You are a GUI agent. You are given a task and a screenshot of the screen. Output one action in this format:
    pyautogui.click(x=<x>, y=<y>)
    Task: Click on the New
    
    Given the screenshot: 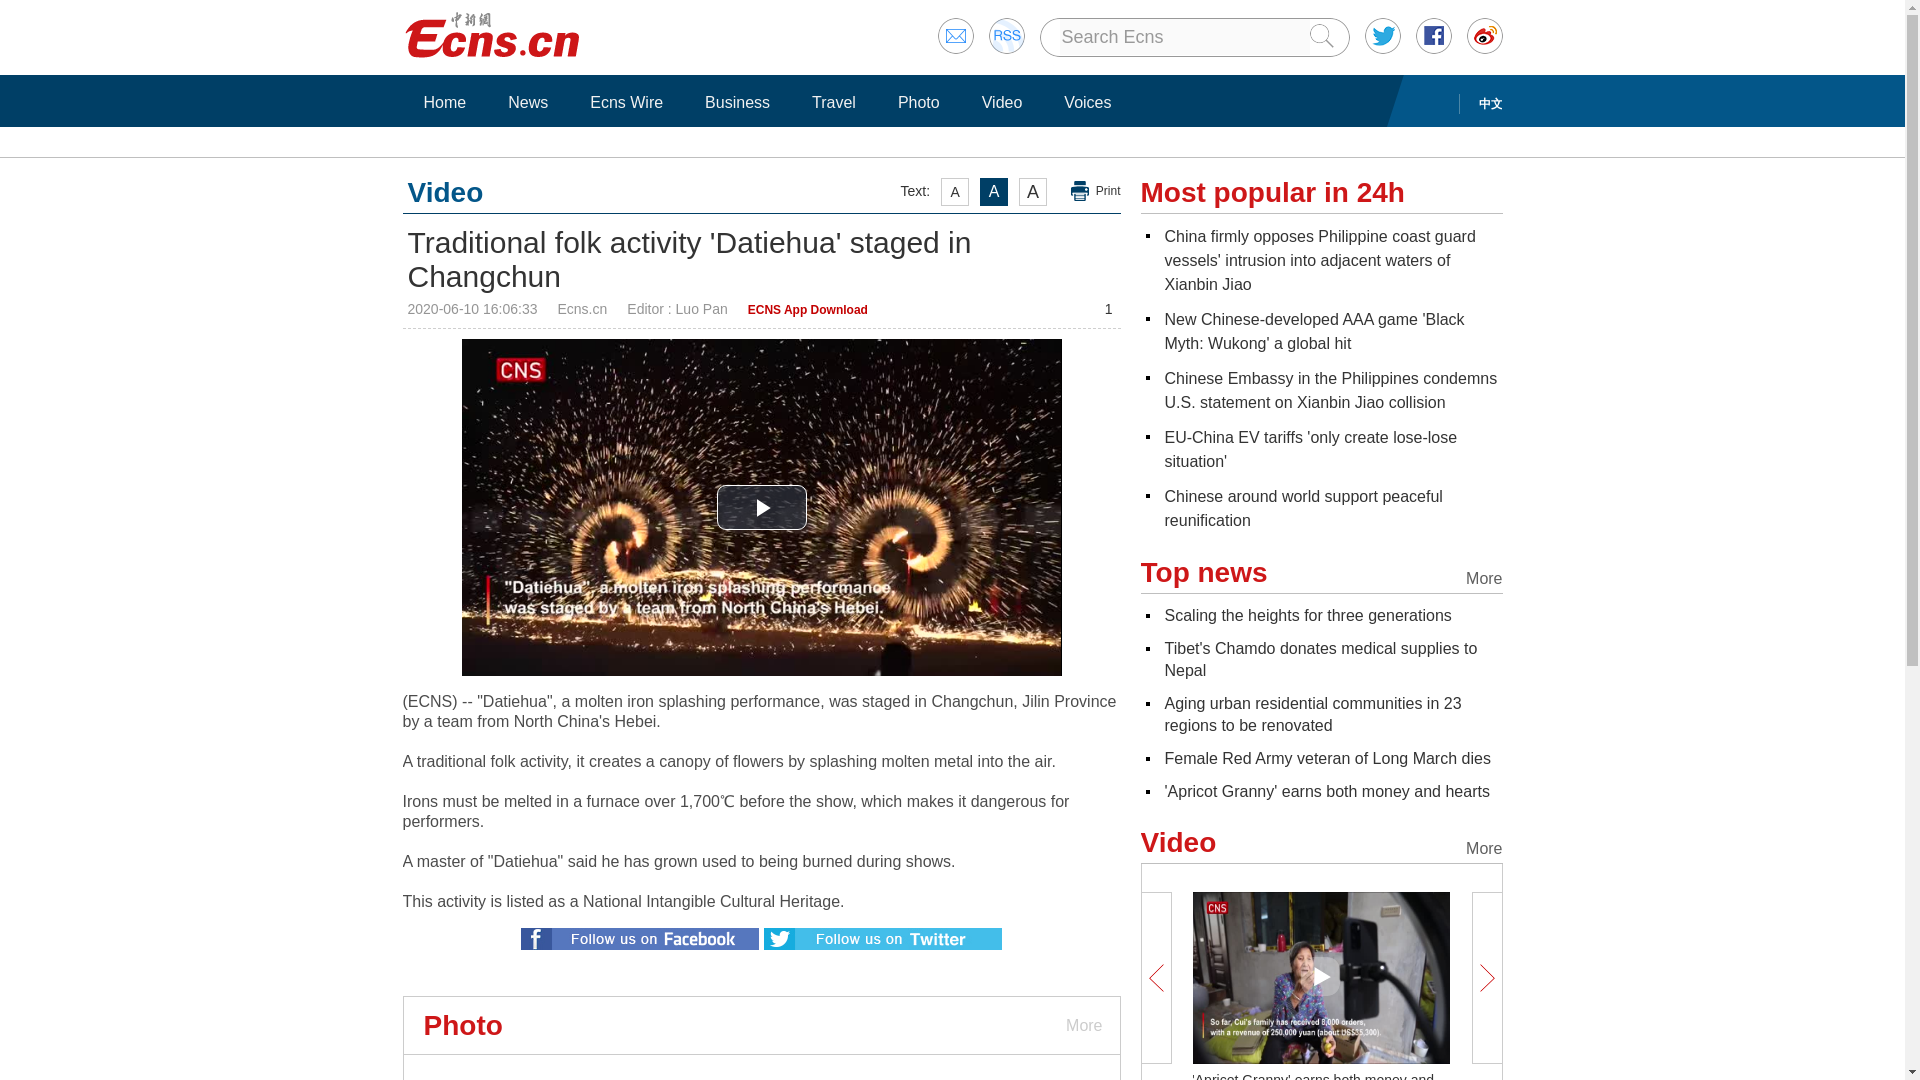 What is the action you would take?
    pyautogui.click(x=1313, y=332)
    